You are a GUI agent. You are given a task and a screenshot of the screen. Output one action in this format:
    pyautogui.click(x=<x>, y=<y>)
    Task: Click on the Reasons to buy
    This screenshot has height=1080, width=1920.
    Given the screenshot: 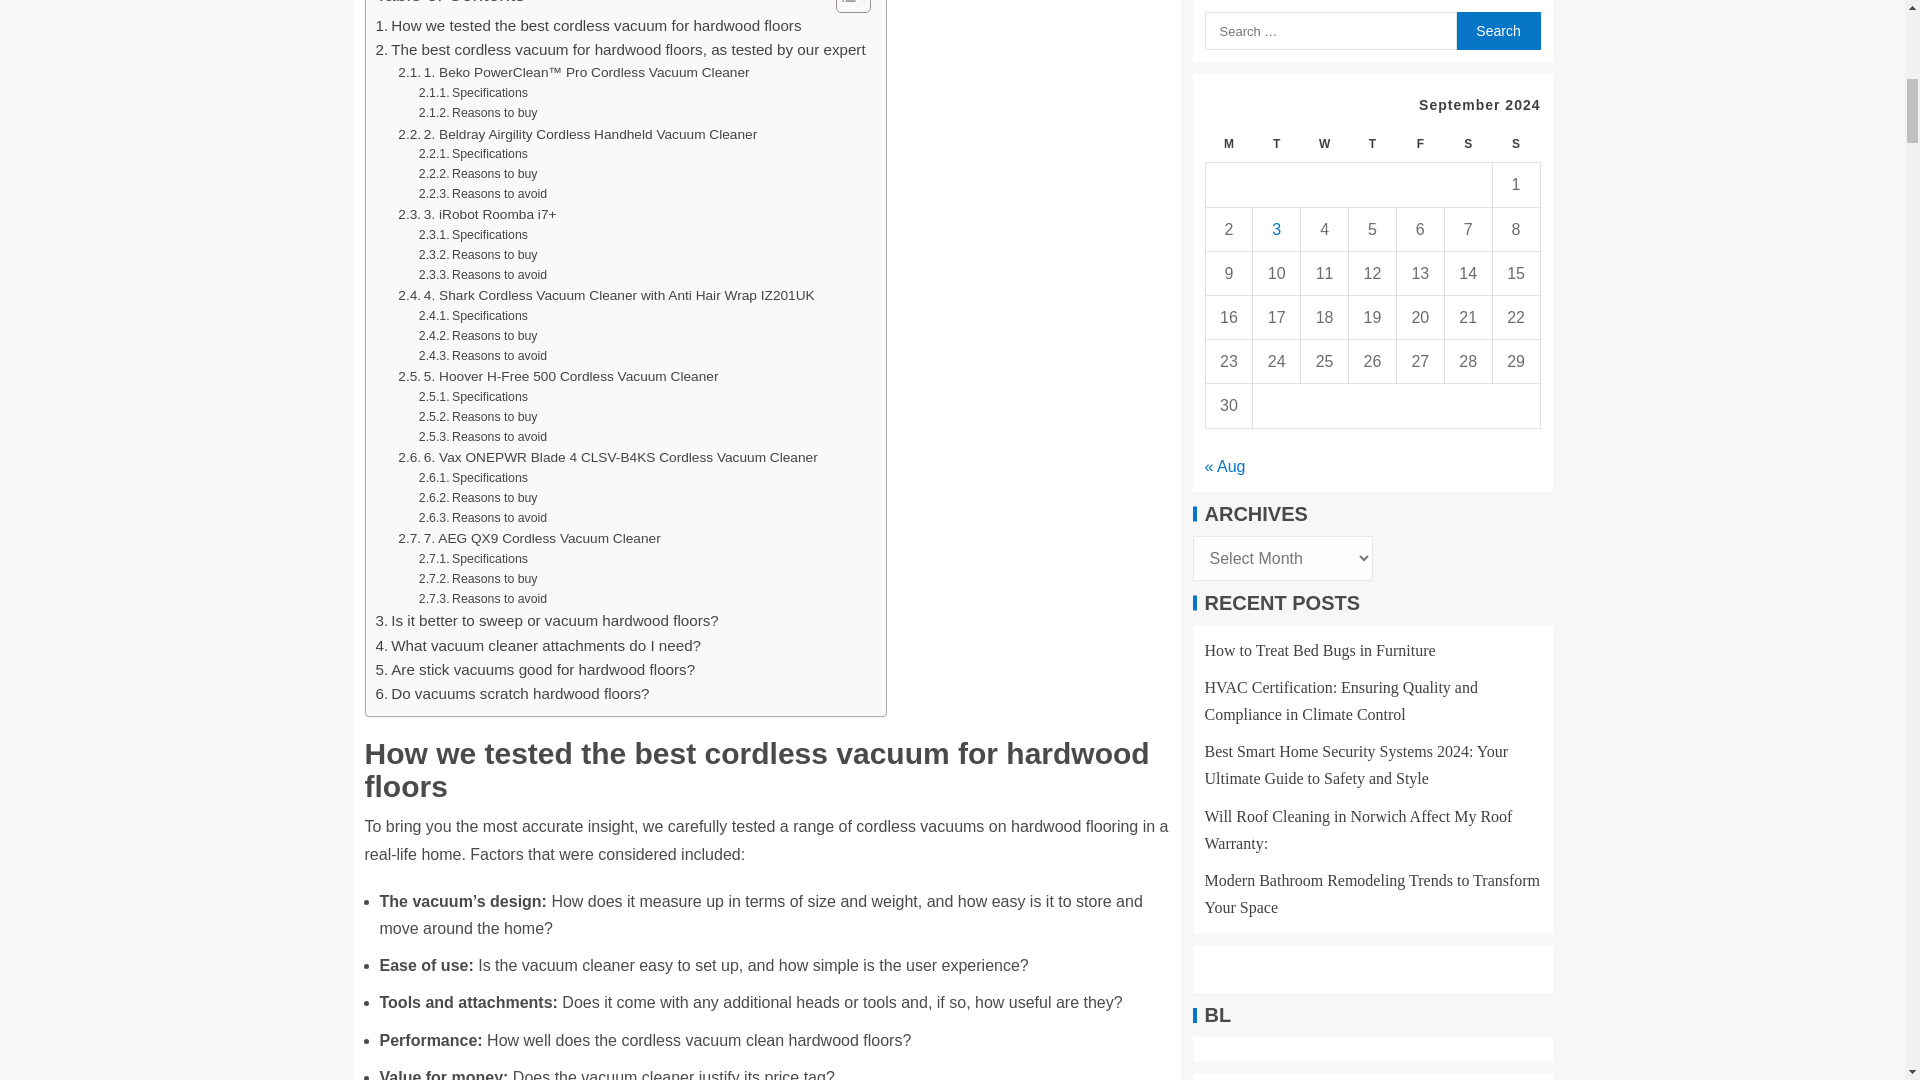 What is the action you would take?
    pyautogui.click(x=478, y=114)
    